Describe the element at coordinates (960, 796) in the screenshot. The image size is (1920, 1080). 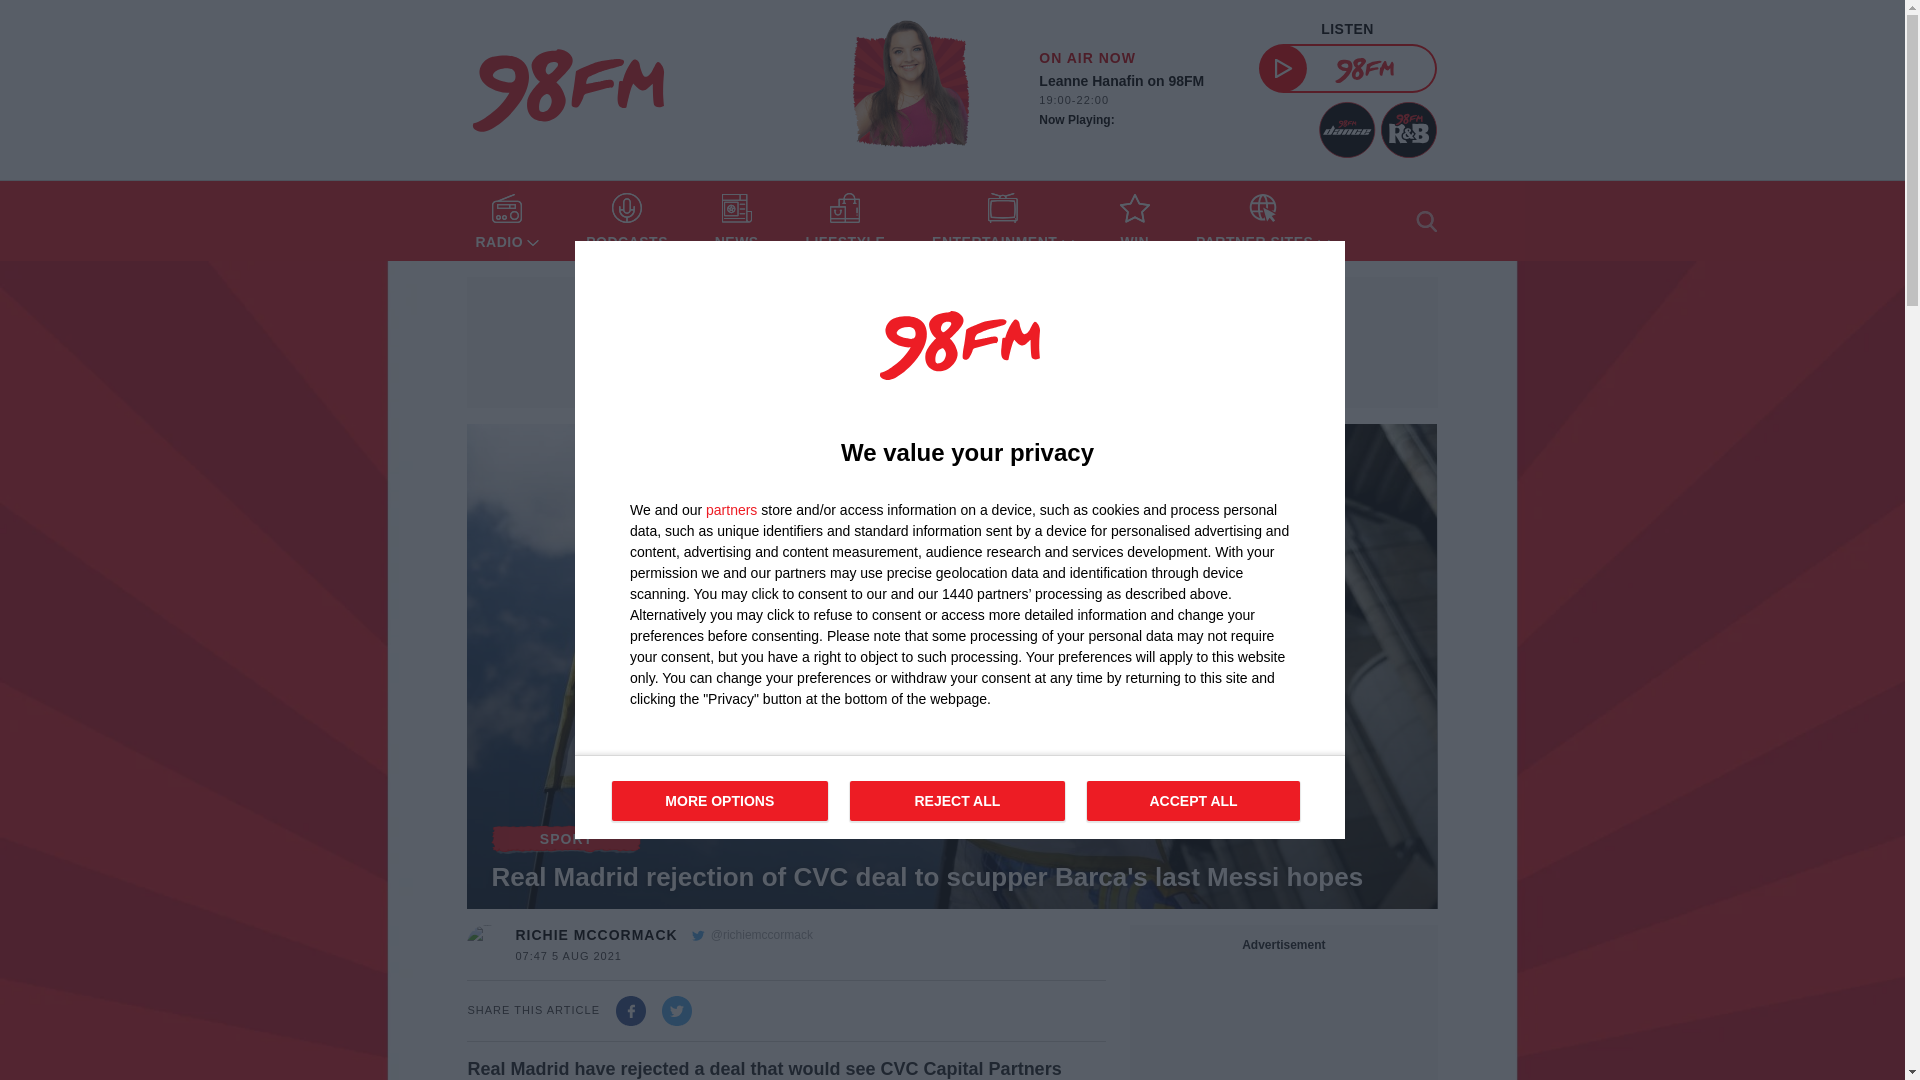
I see `SPORT` at that location.